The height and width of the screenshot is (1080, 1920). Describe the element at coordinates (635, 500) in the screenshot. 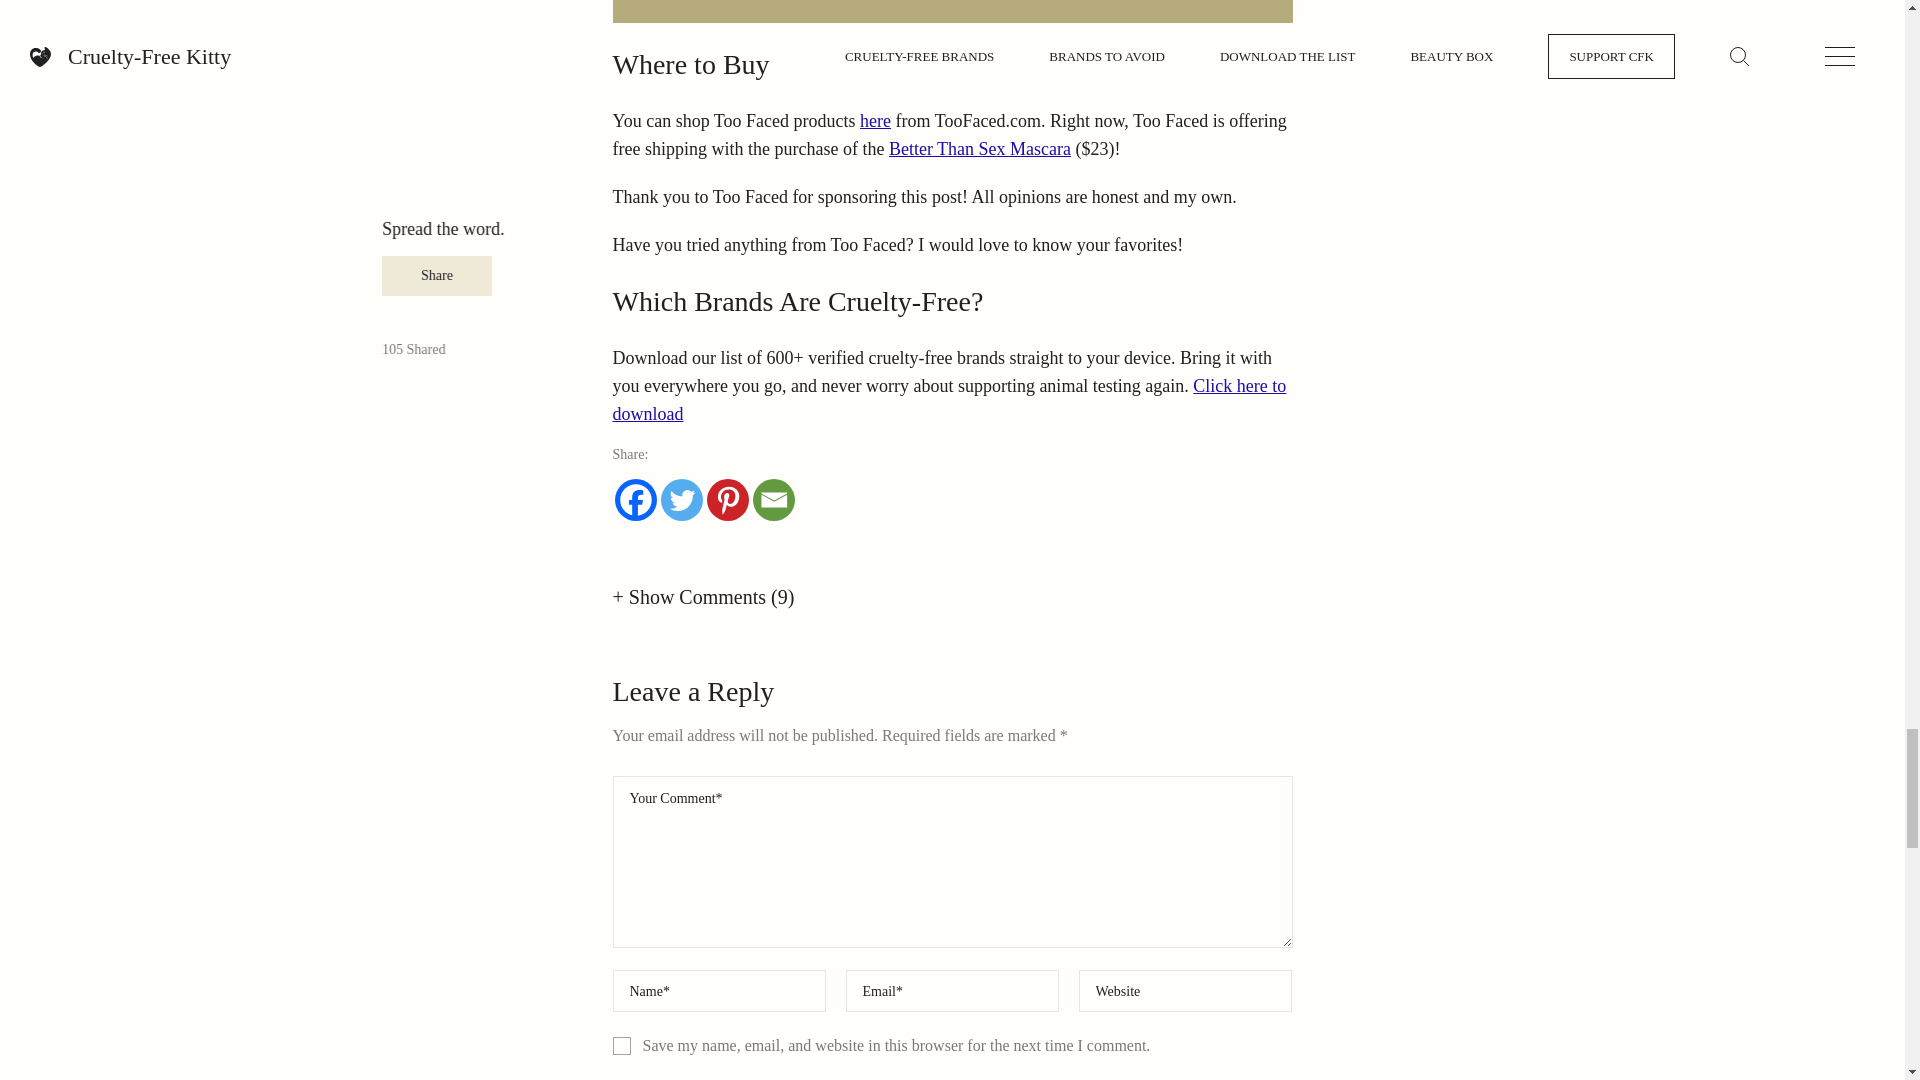

I see `Facebook` at that location.